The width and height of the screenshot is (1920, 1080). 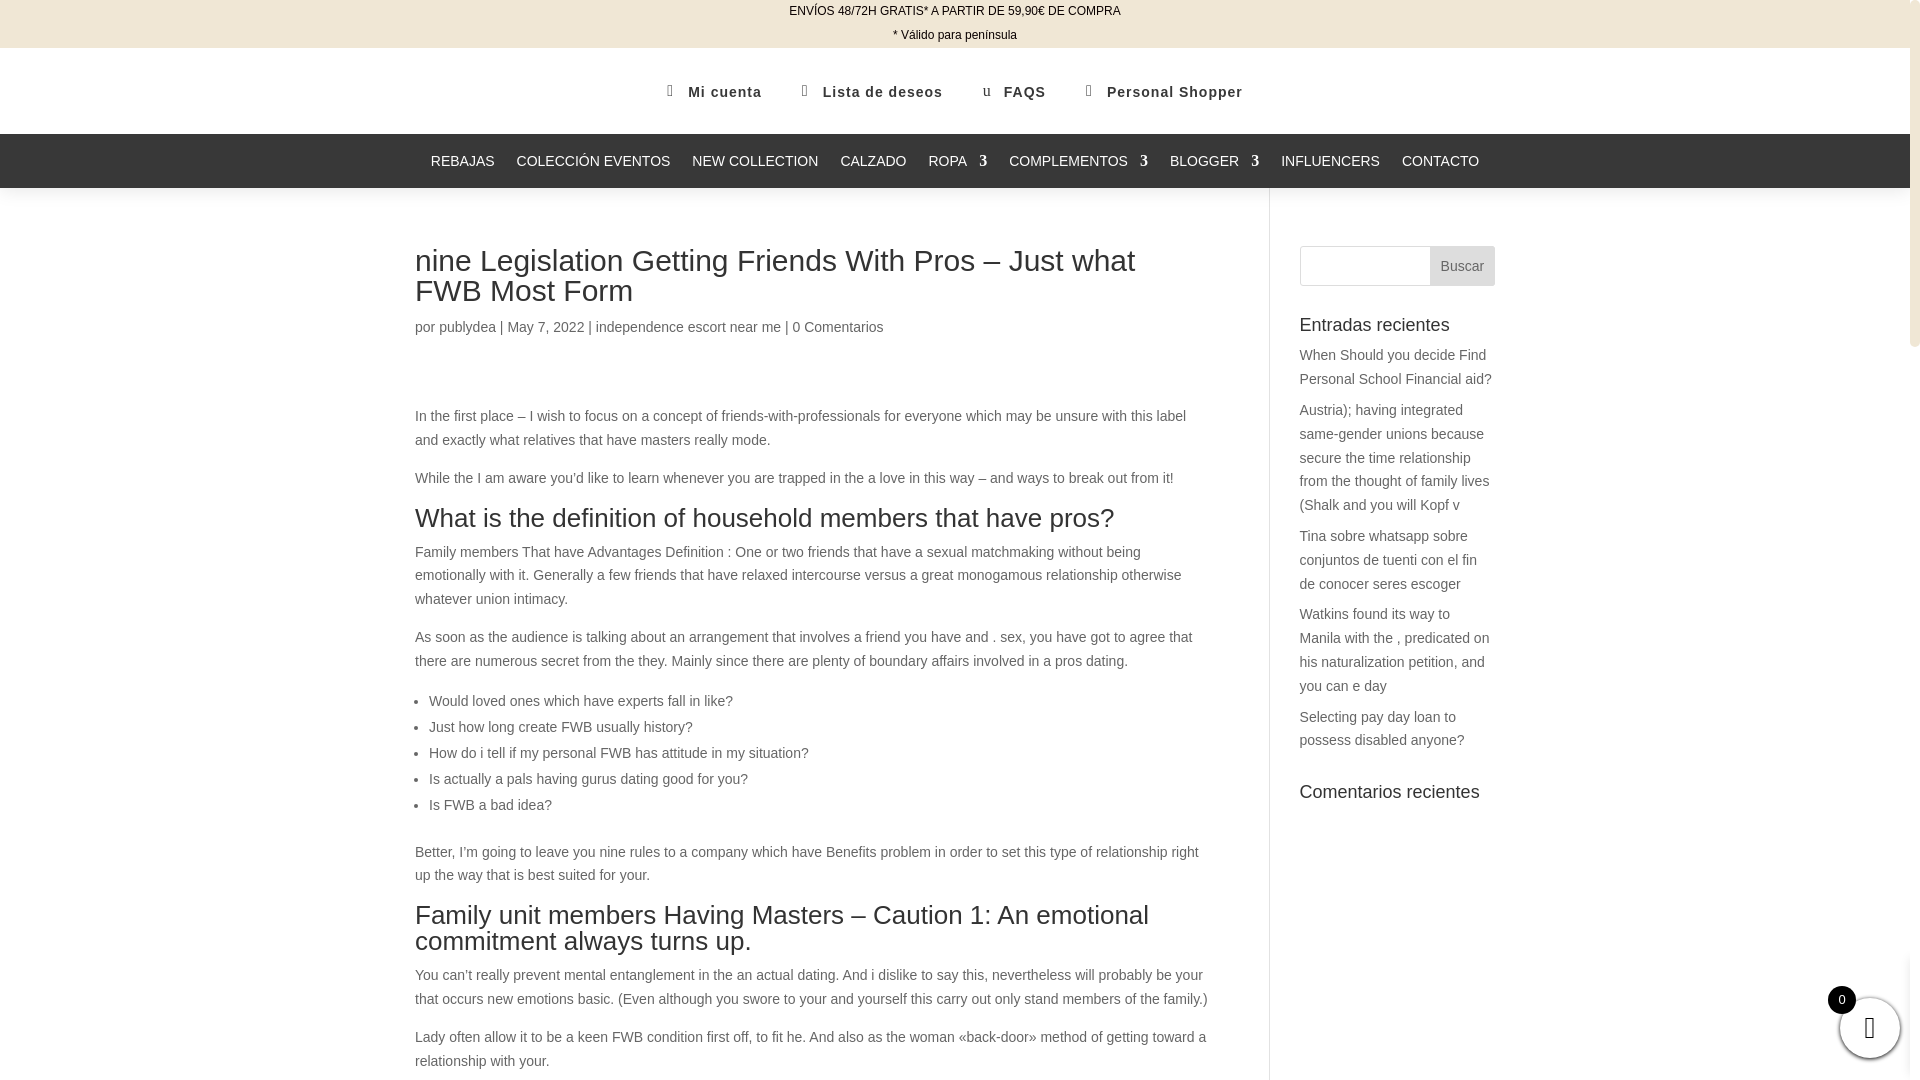 I want to click on BLOGGER, so click(x=1214, y=170).